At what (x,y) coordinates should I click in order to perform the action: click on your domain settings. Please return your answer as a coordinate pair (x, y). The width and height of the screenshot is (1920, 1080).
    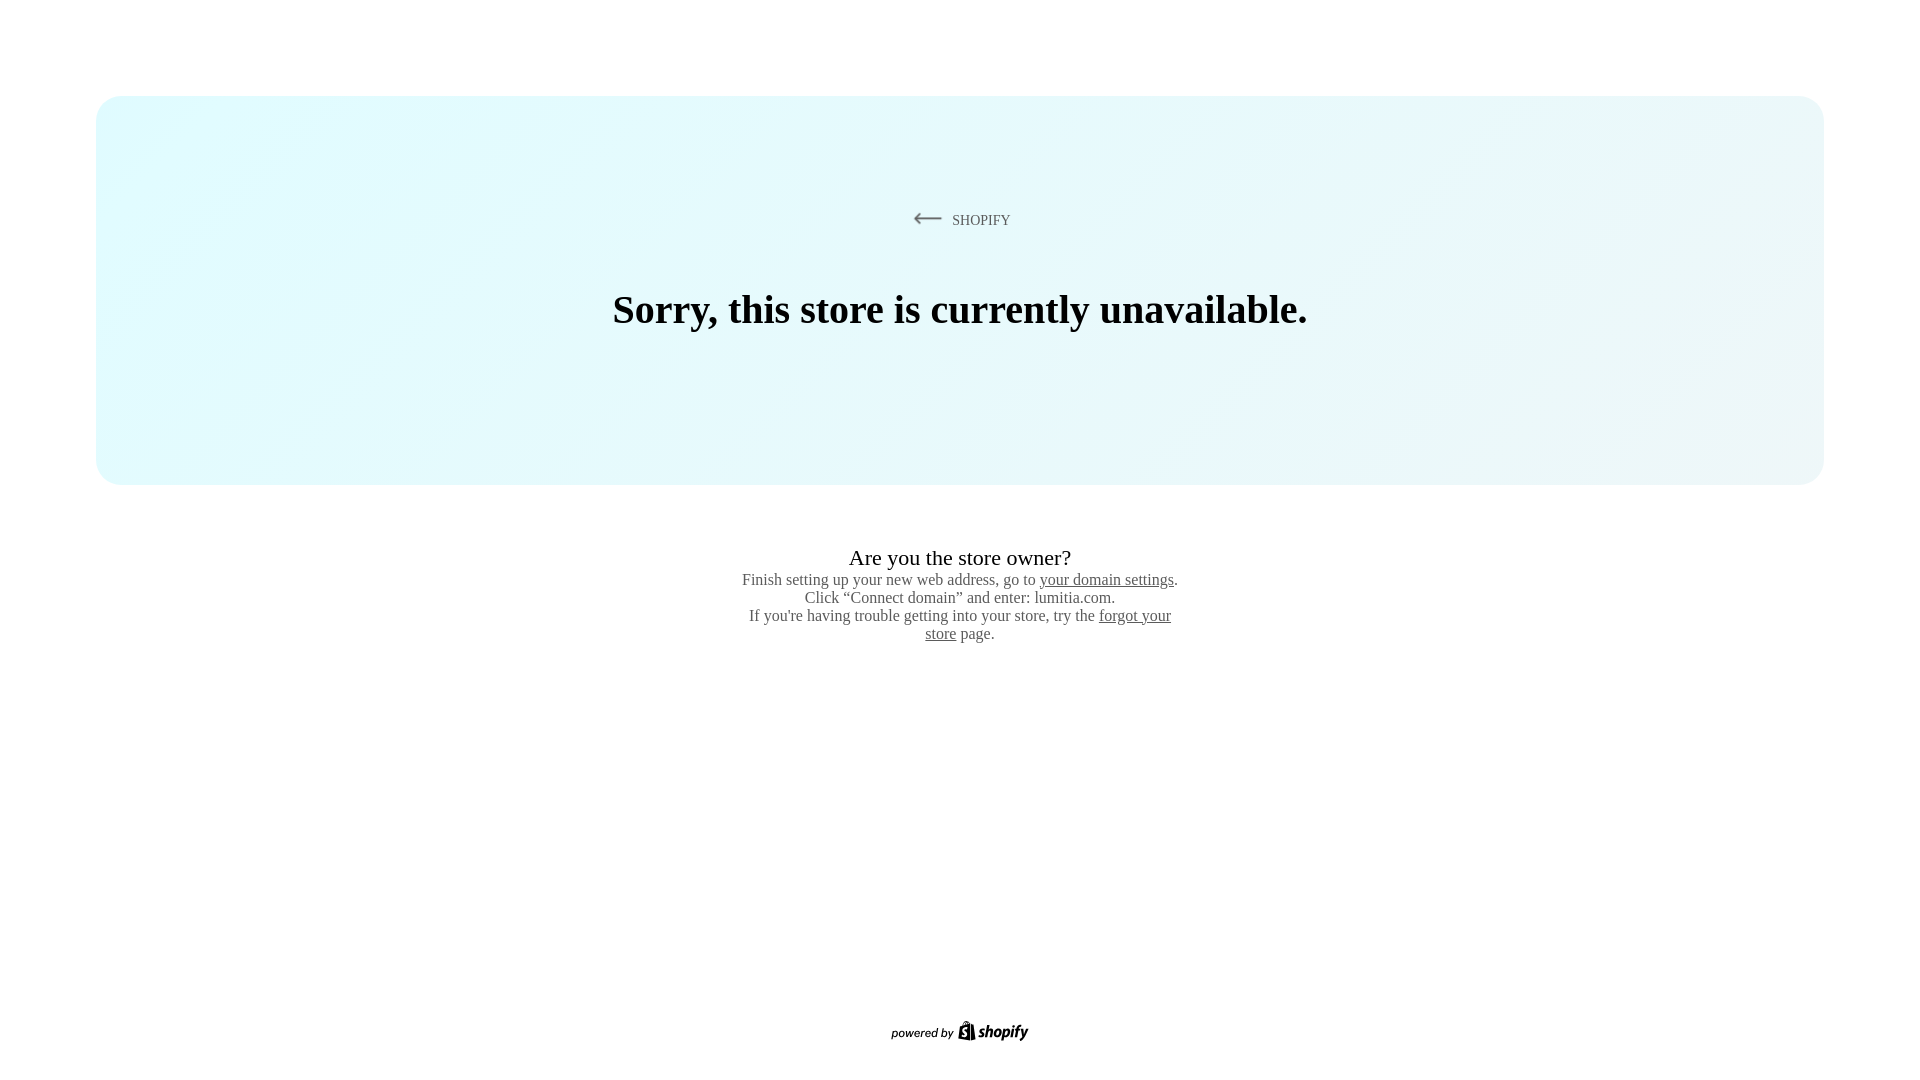
    Looking at the image, I should click on (1106, 579).